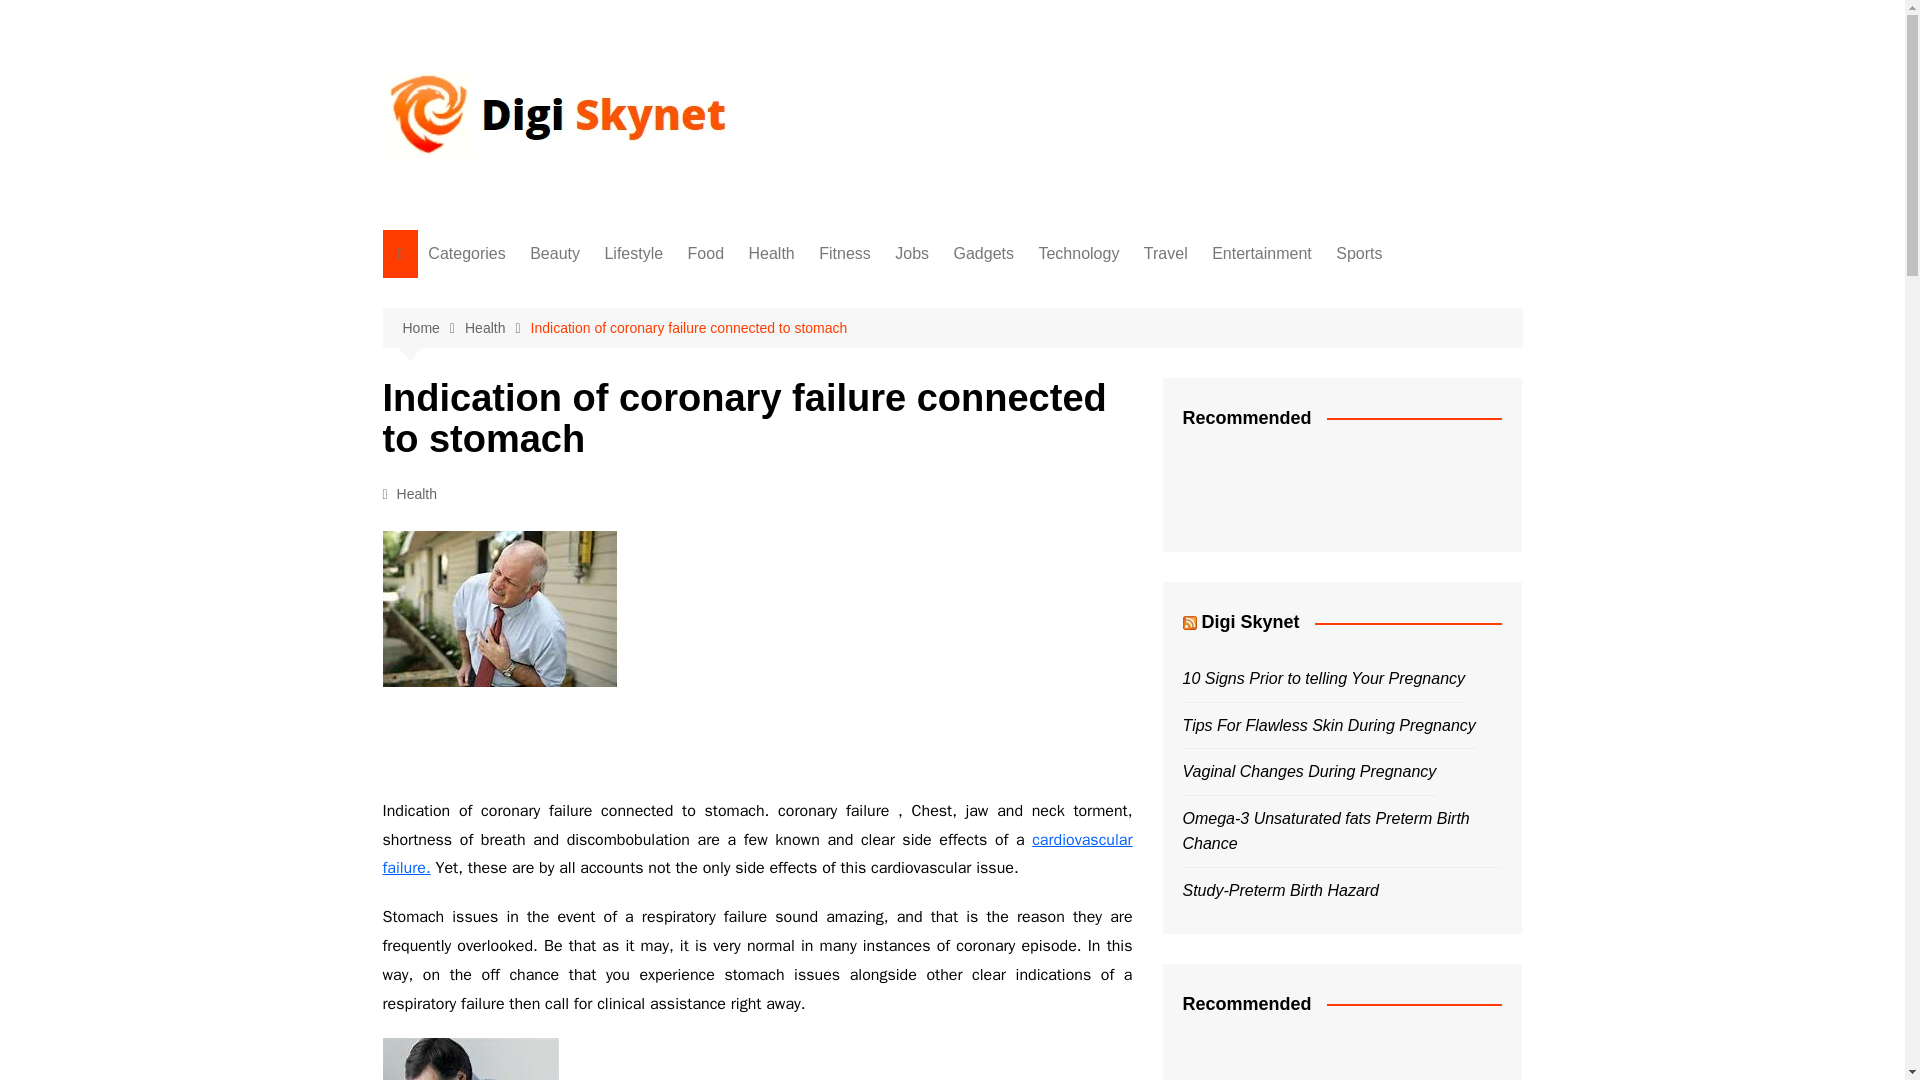 The image size is (1920, 1080). What do you see at coordinates (528, 624) in the screenshot?
I see `Entertainment` at bounding box center [528, 624].